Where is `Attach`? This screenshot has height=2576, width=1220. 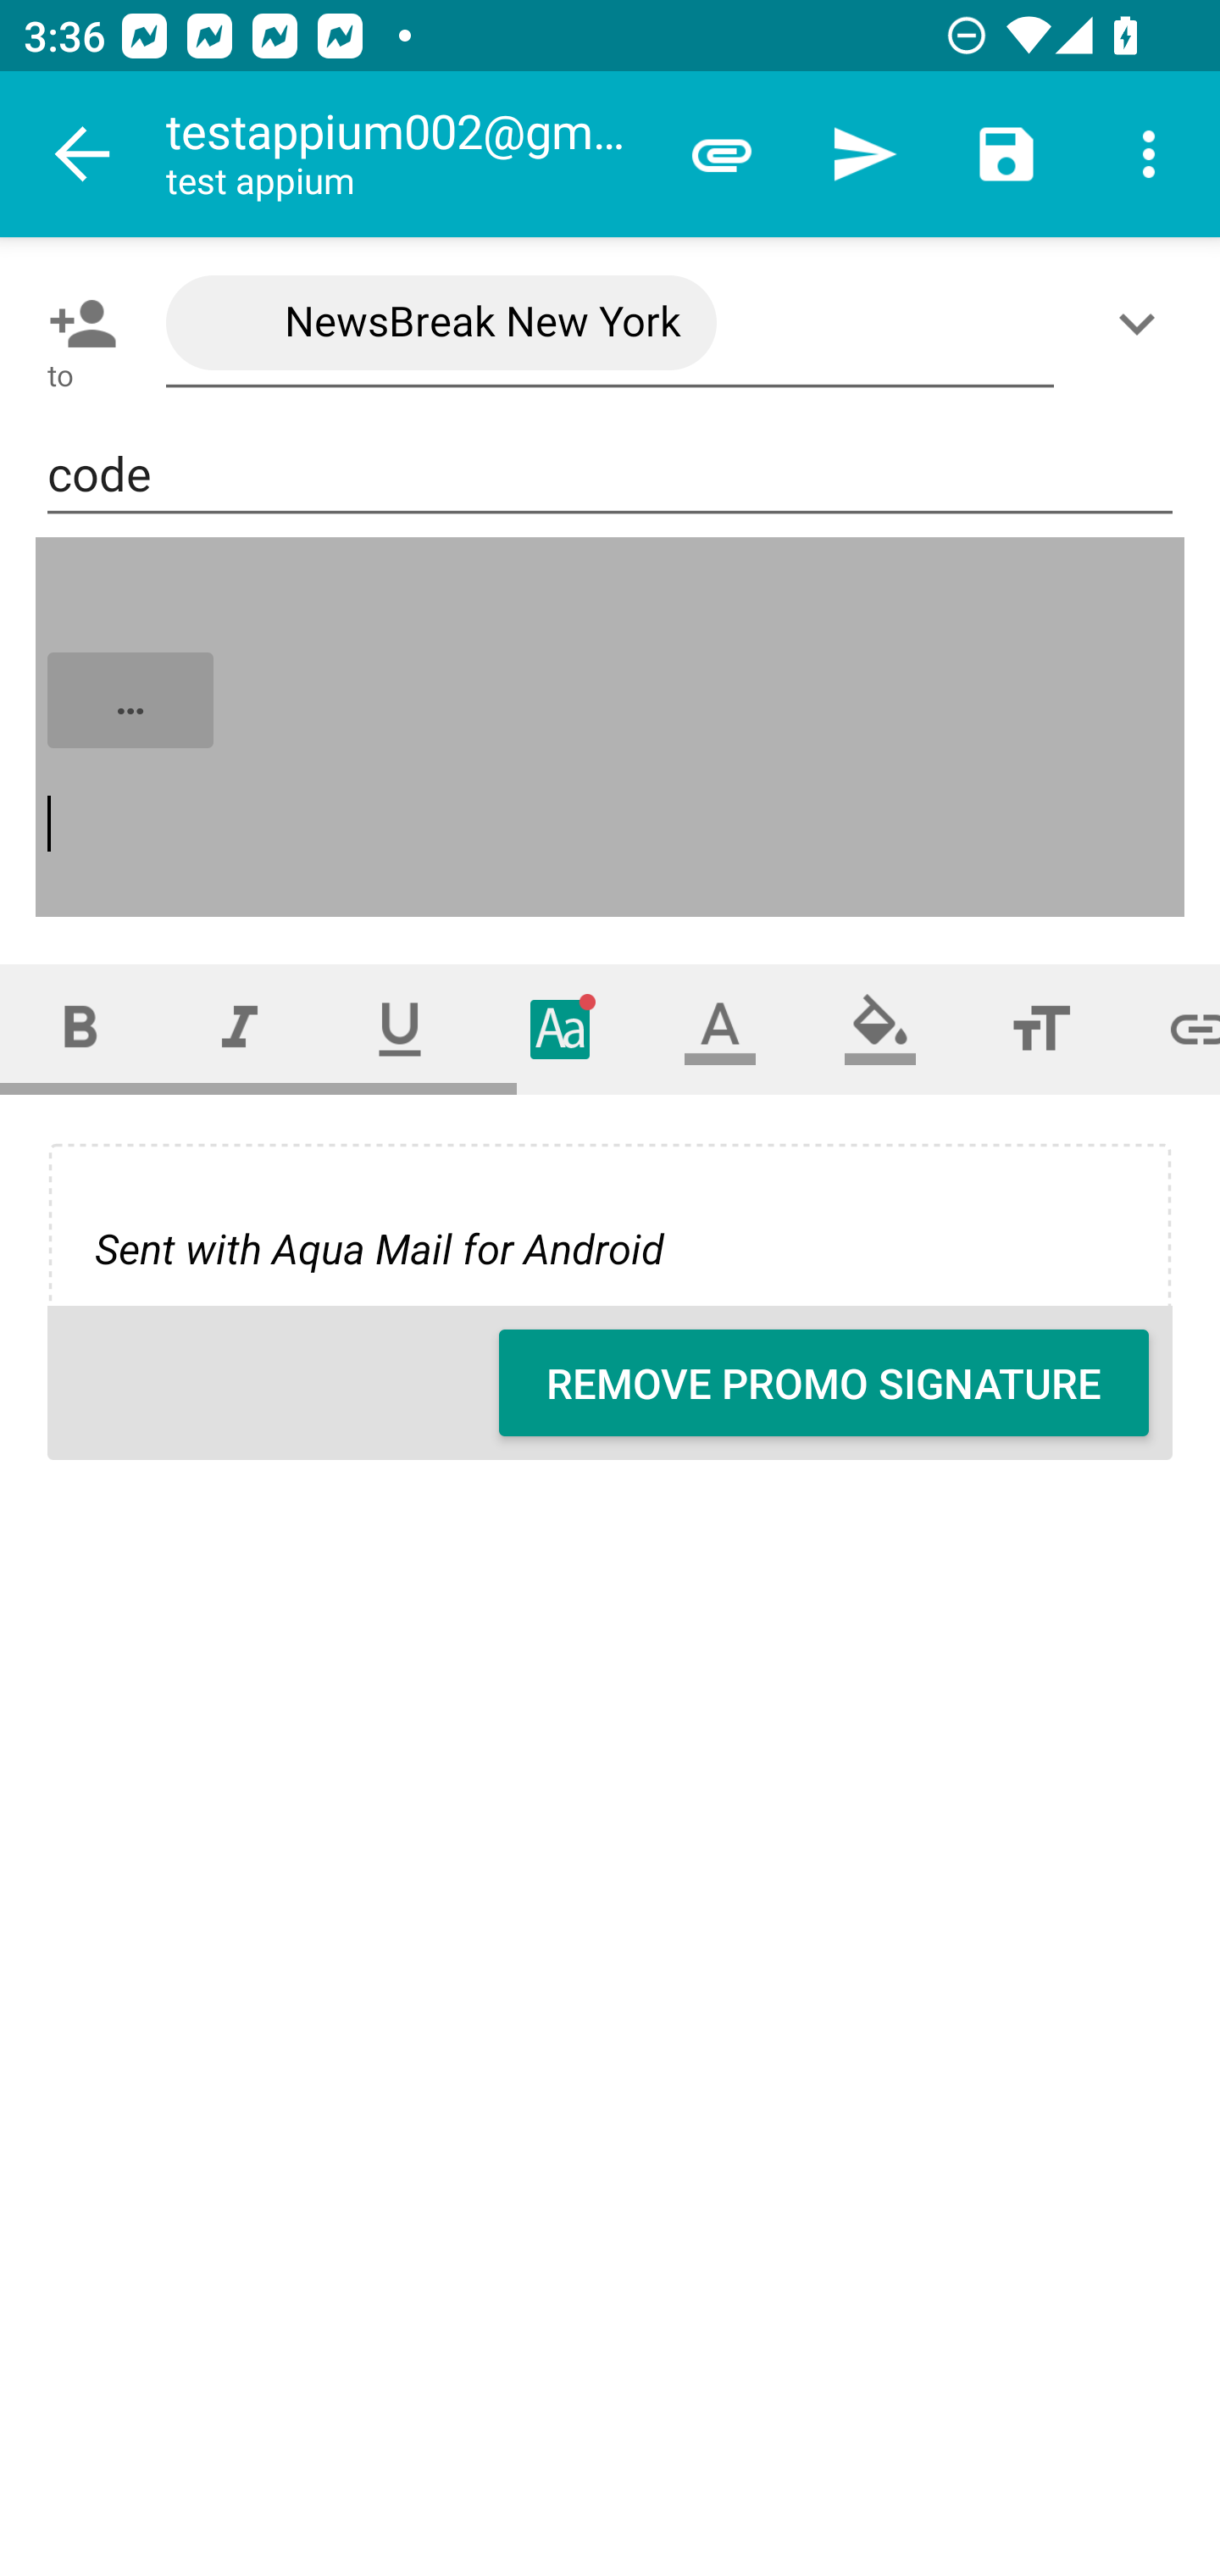 Attach is located at coordinates (722, 154).